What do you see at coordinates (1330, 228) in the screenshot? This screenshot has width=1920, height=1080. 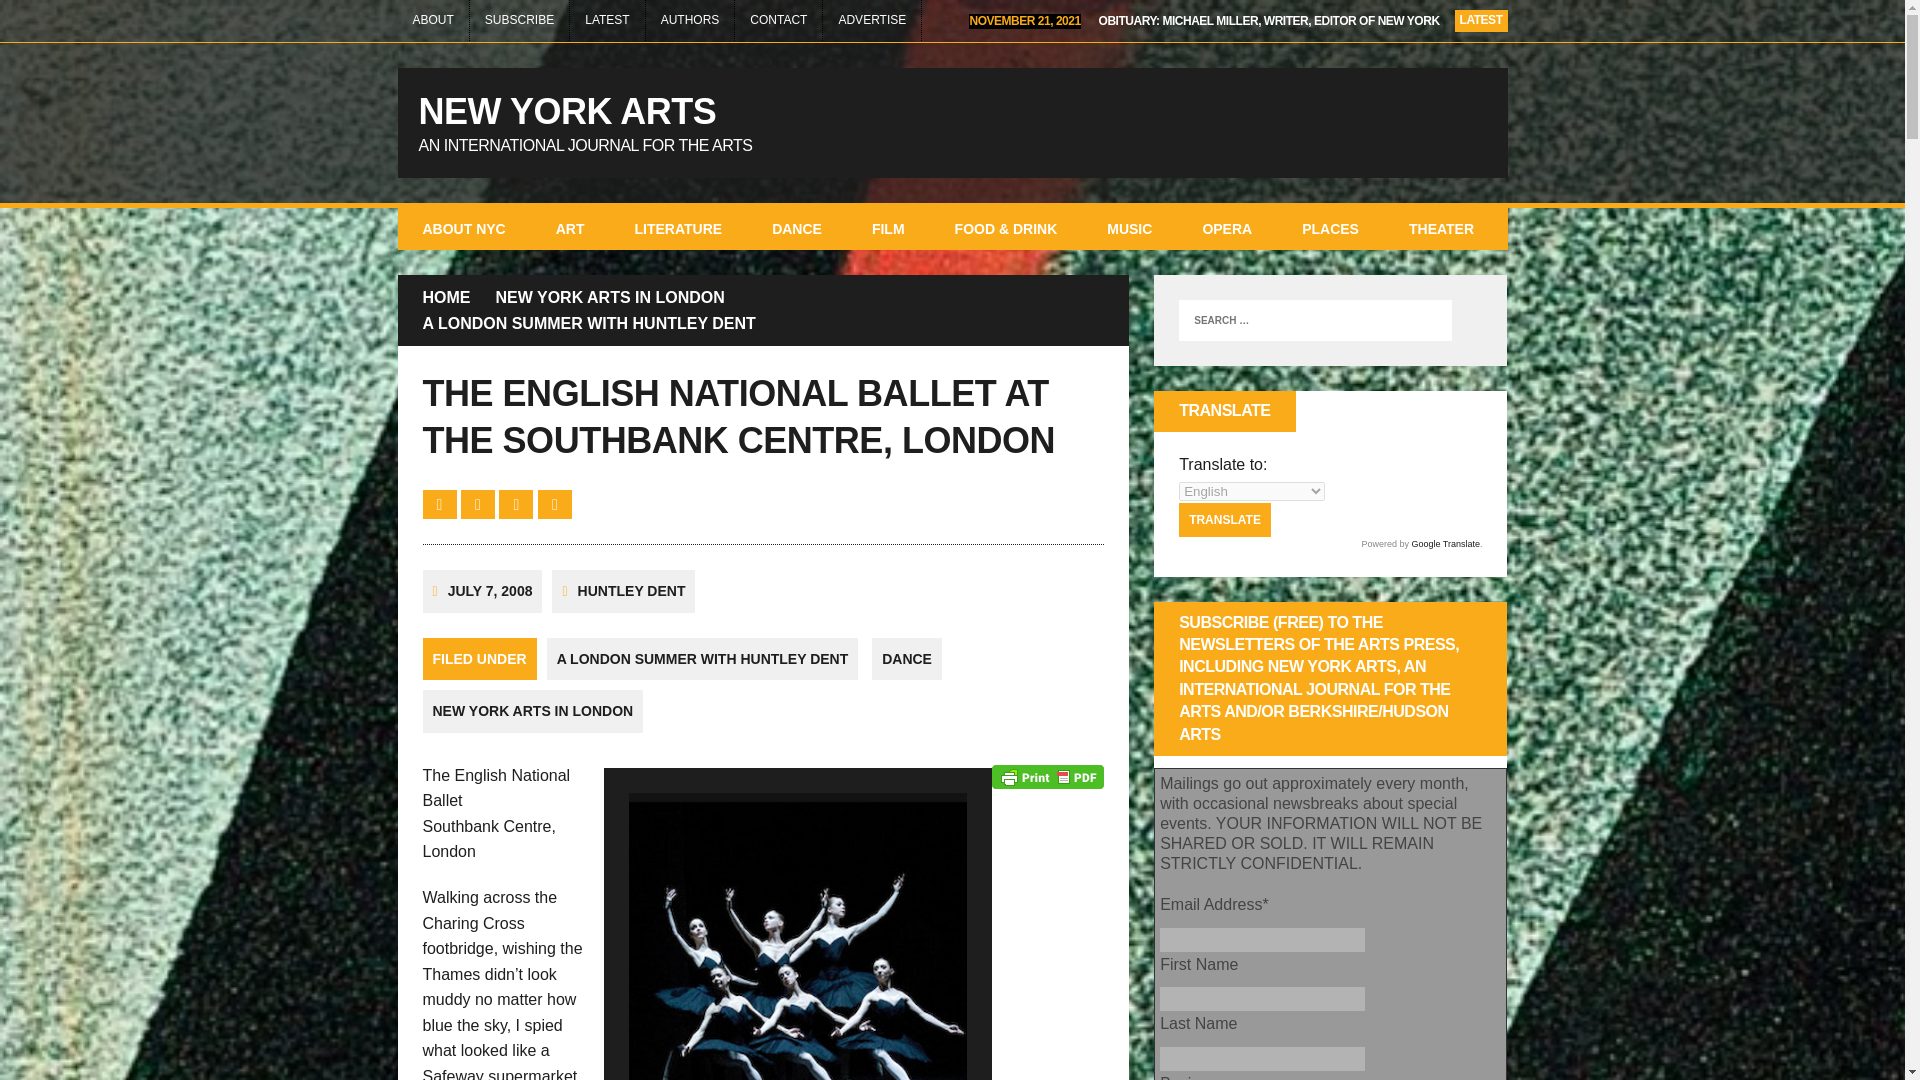 I see `PLACES` at bounding box center [1330, 228].